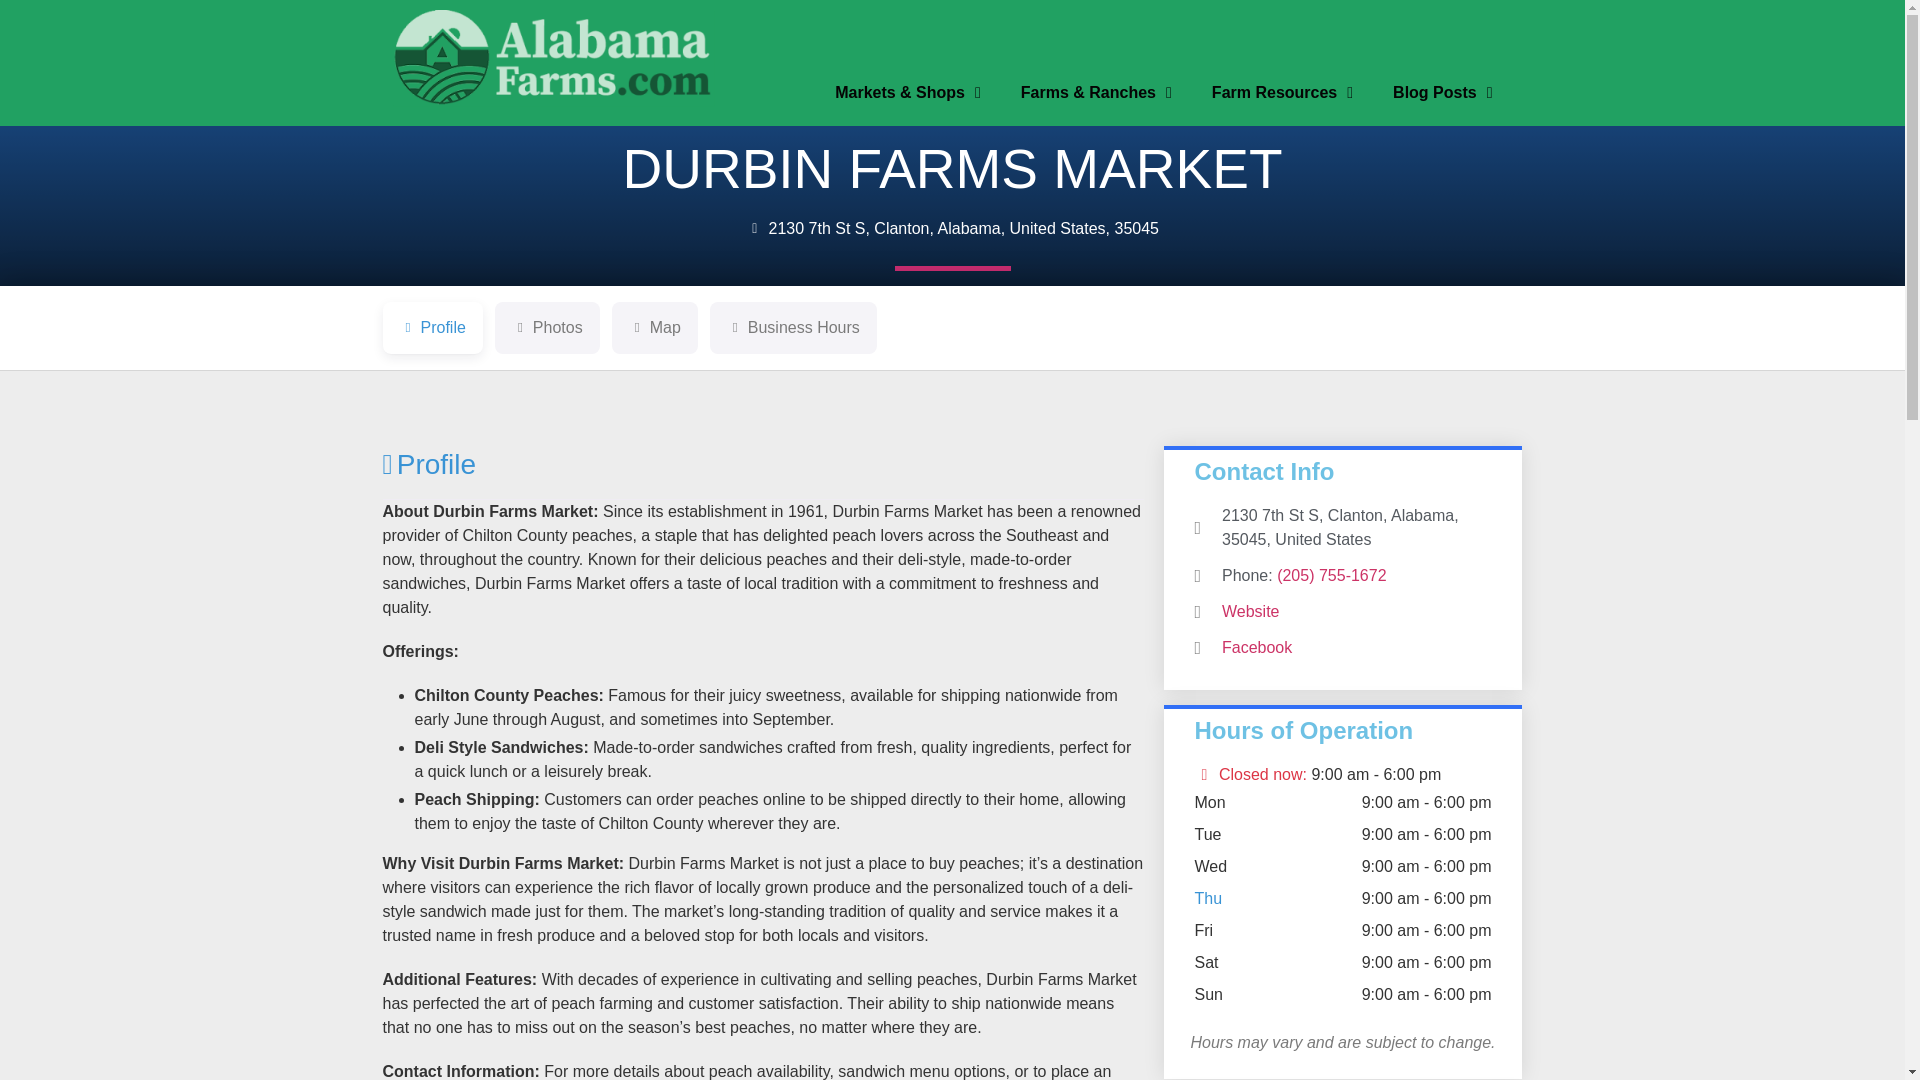  I want to click on Blog Posts, so click(1442, 92).